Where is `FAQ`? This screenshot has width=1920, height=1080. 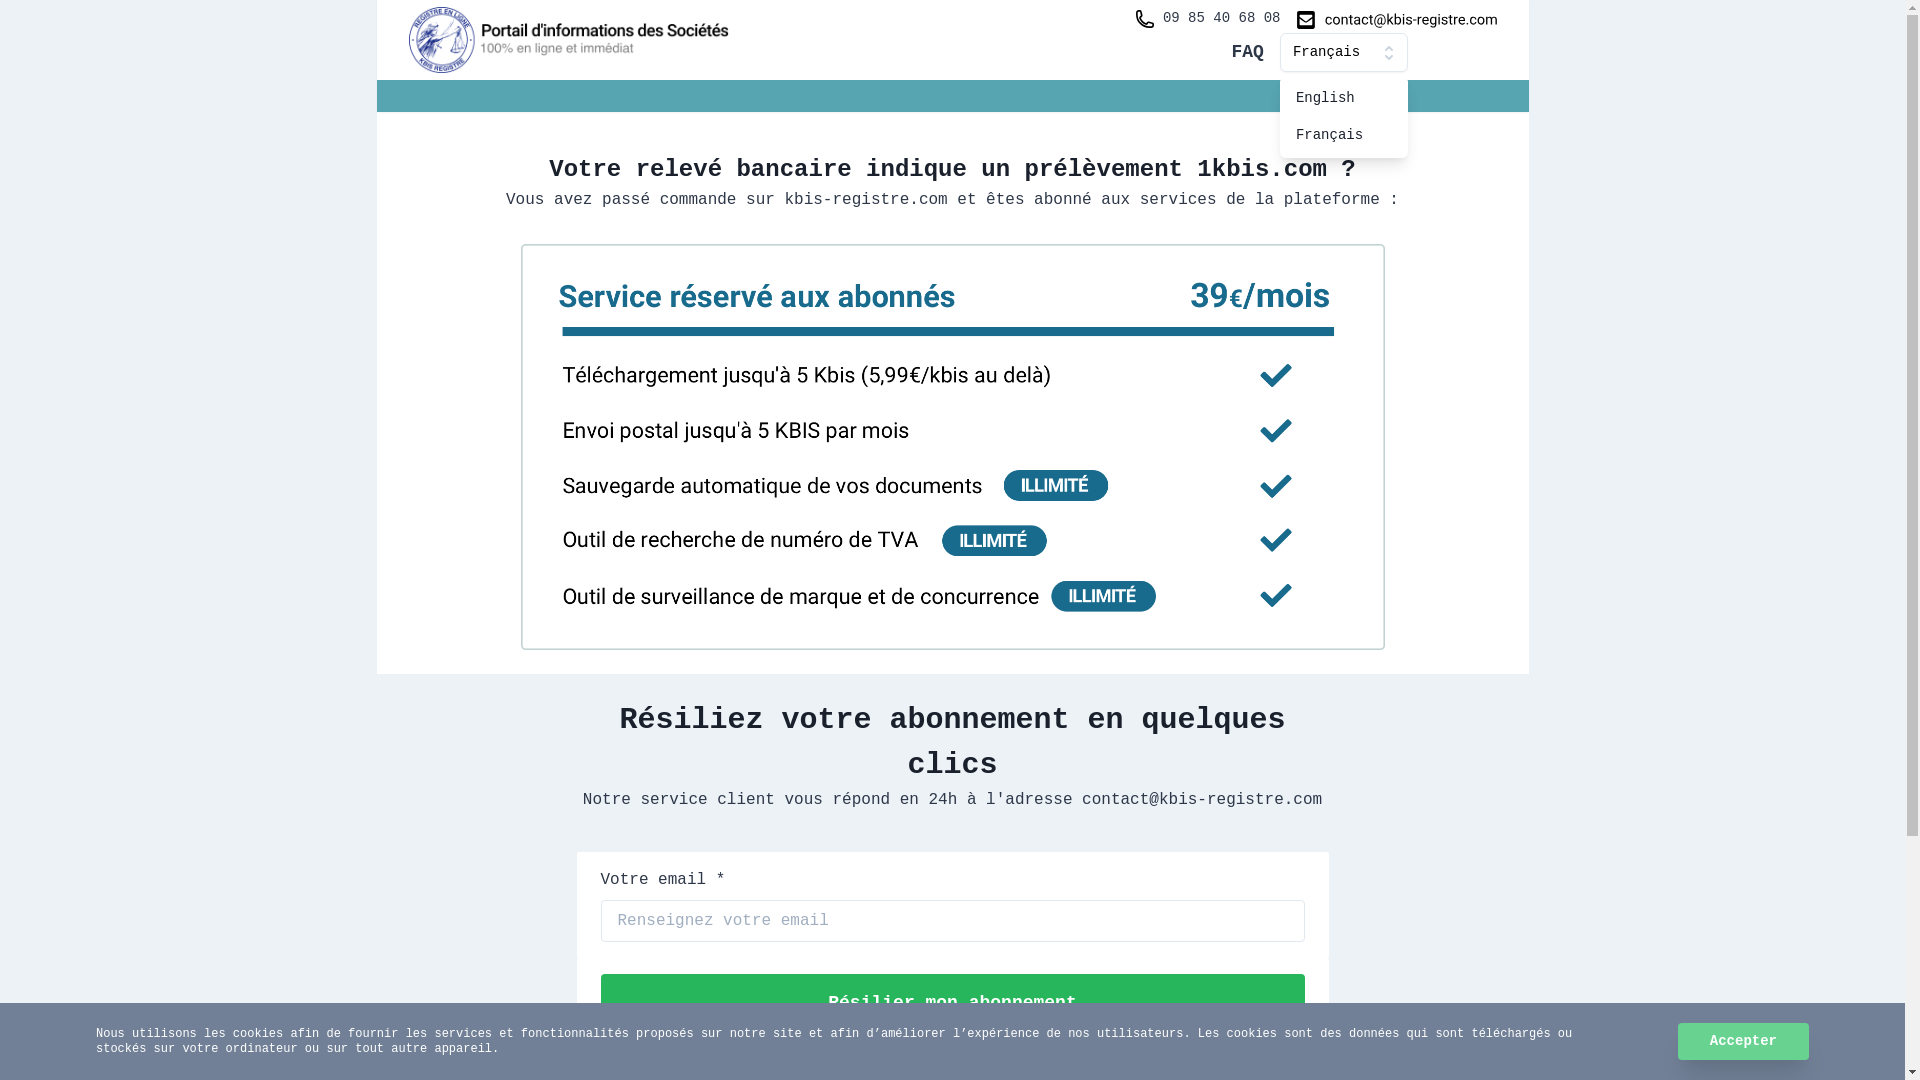 FAQ is located at coordinates (1247, 52).